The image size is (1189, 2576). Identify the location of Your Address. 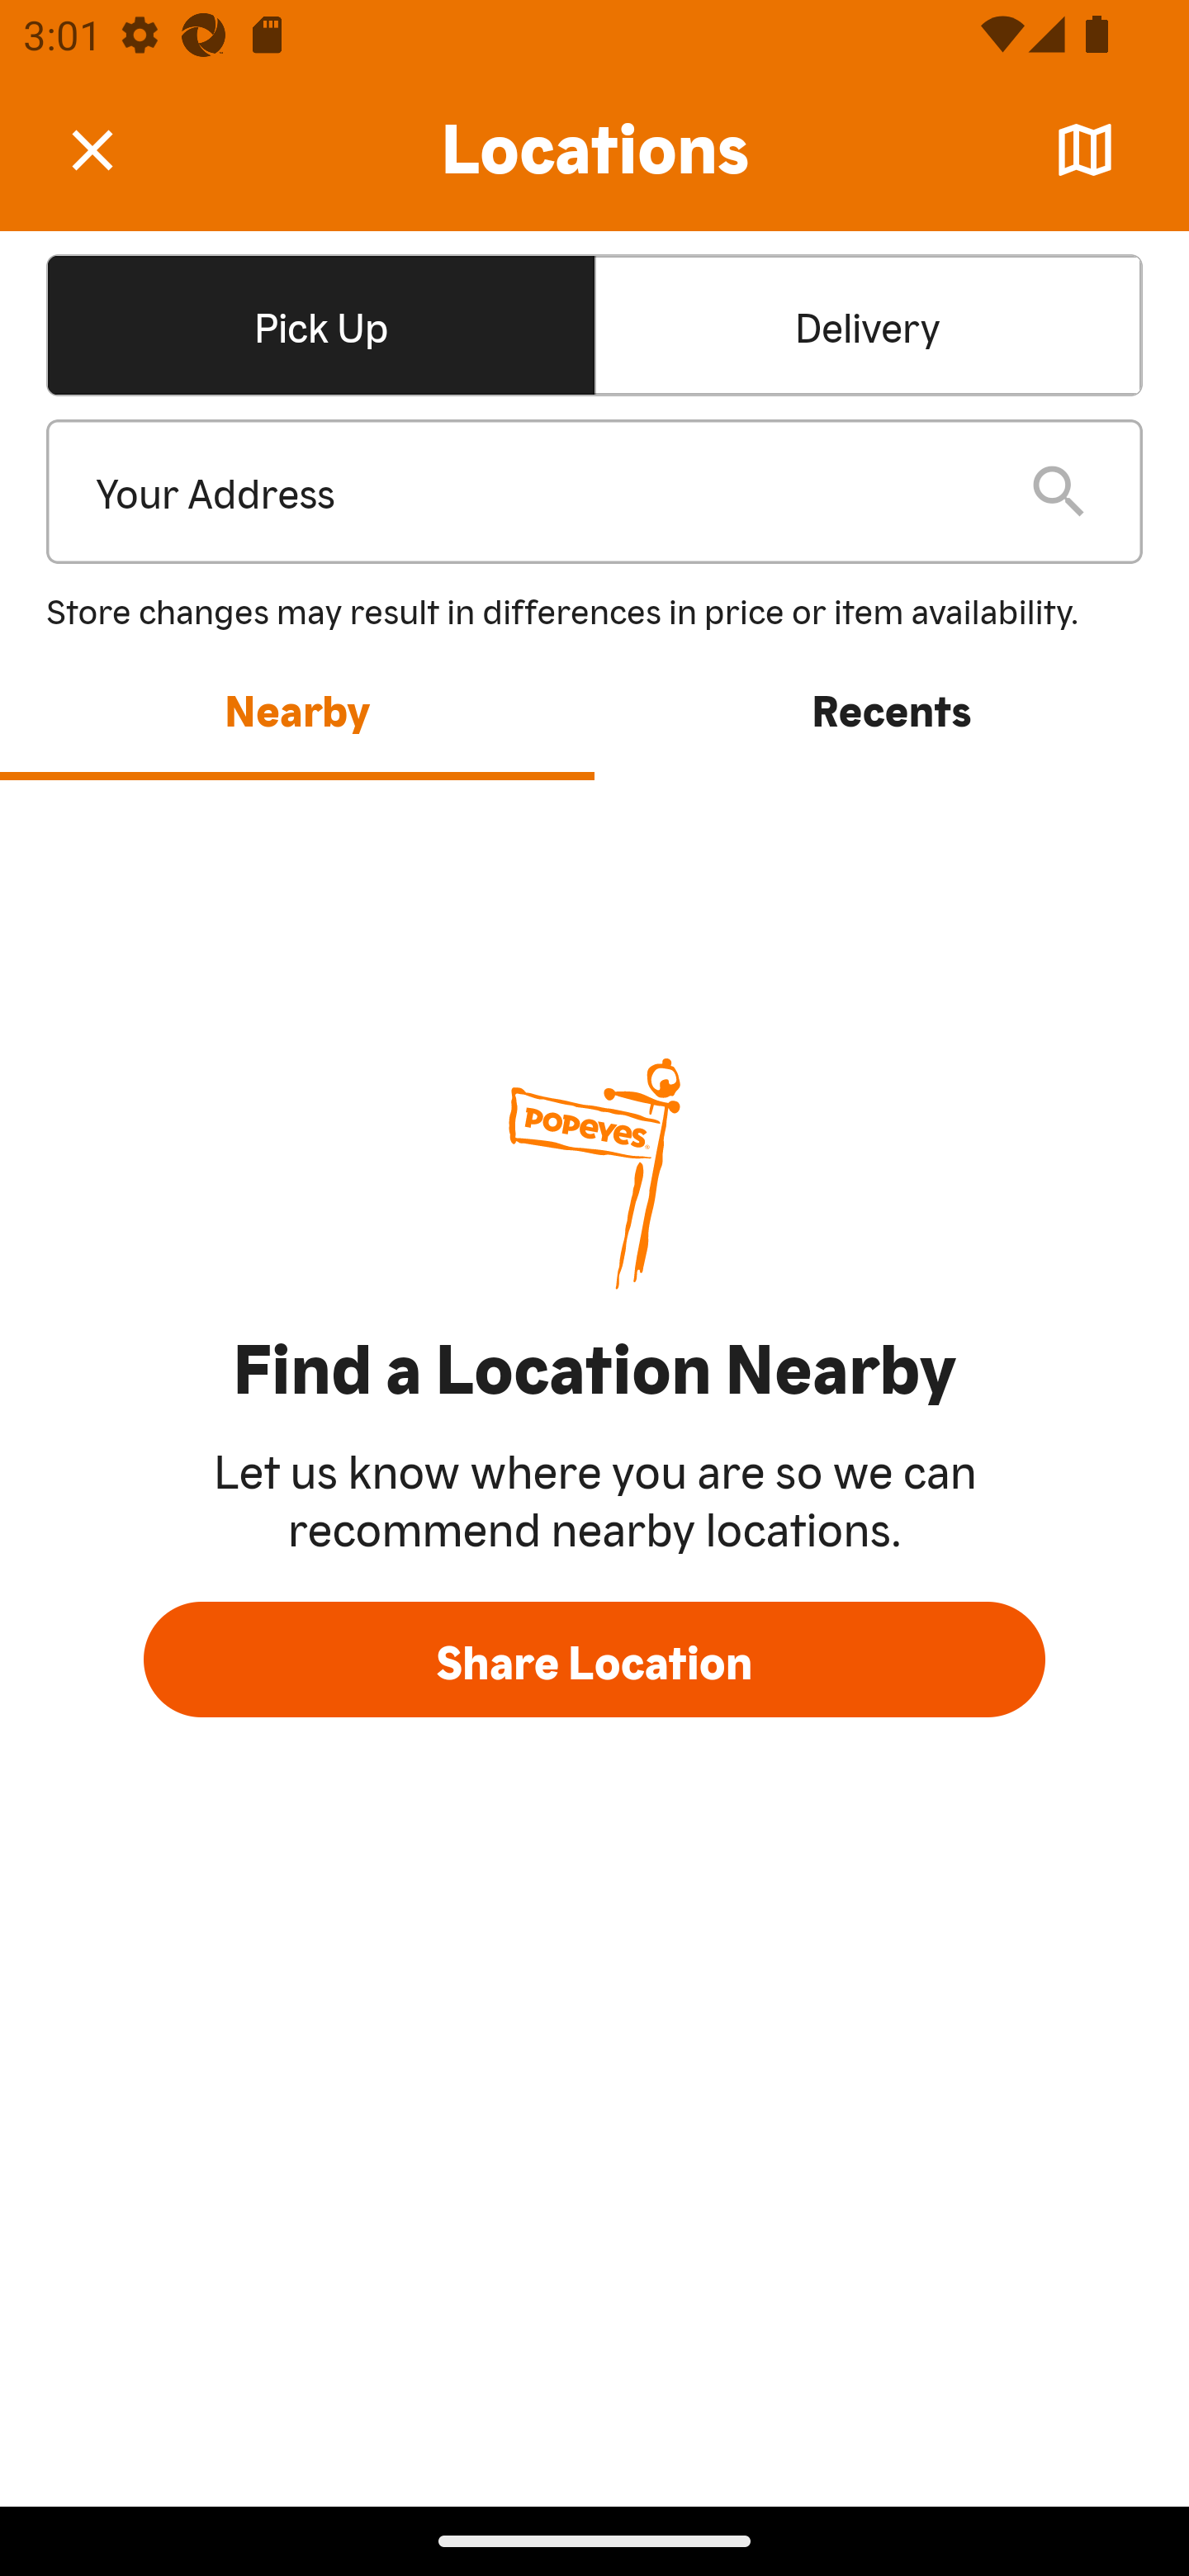
(537, 492).